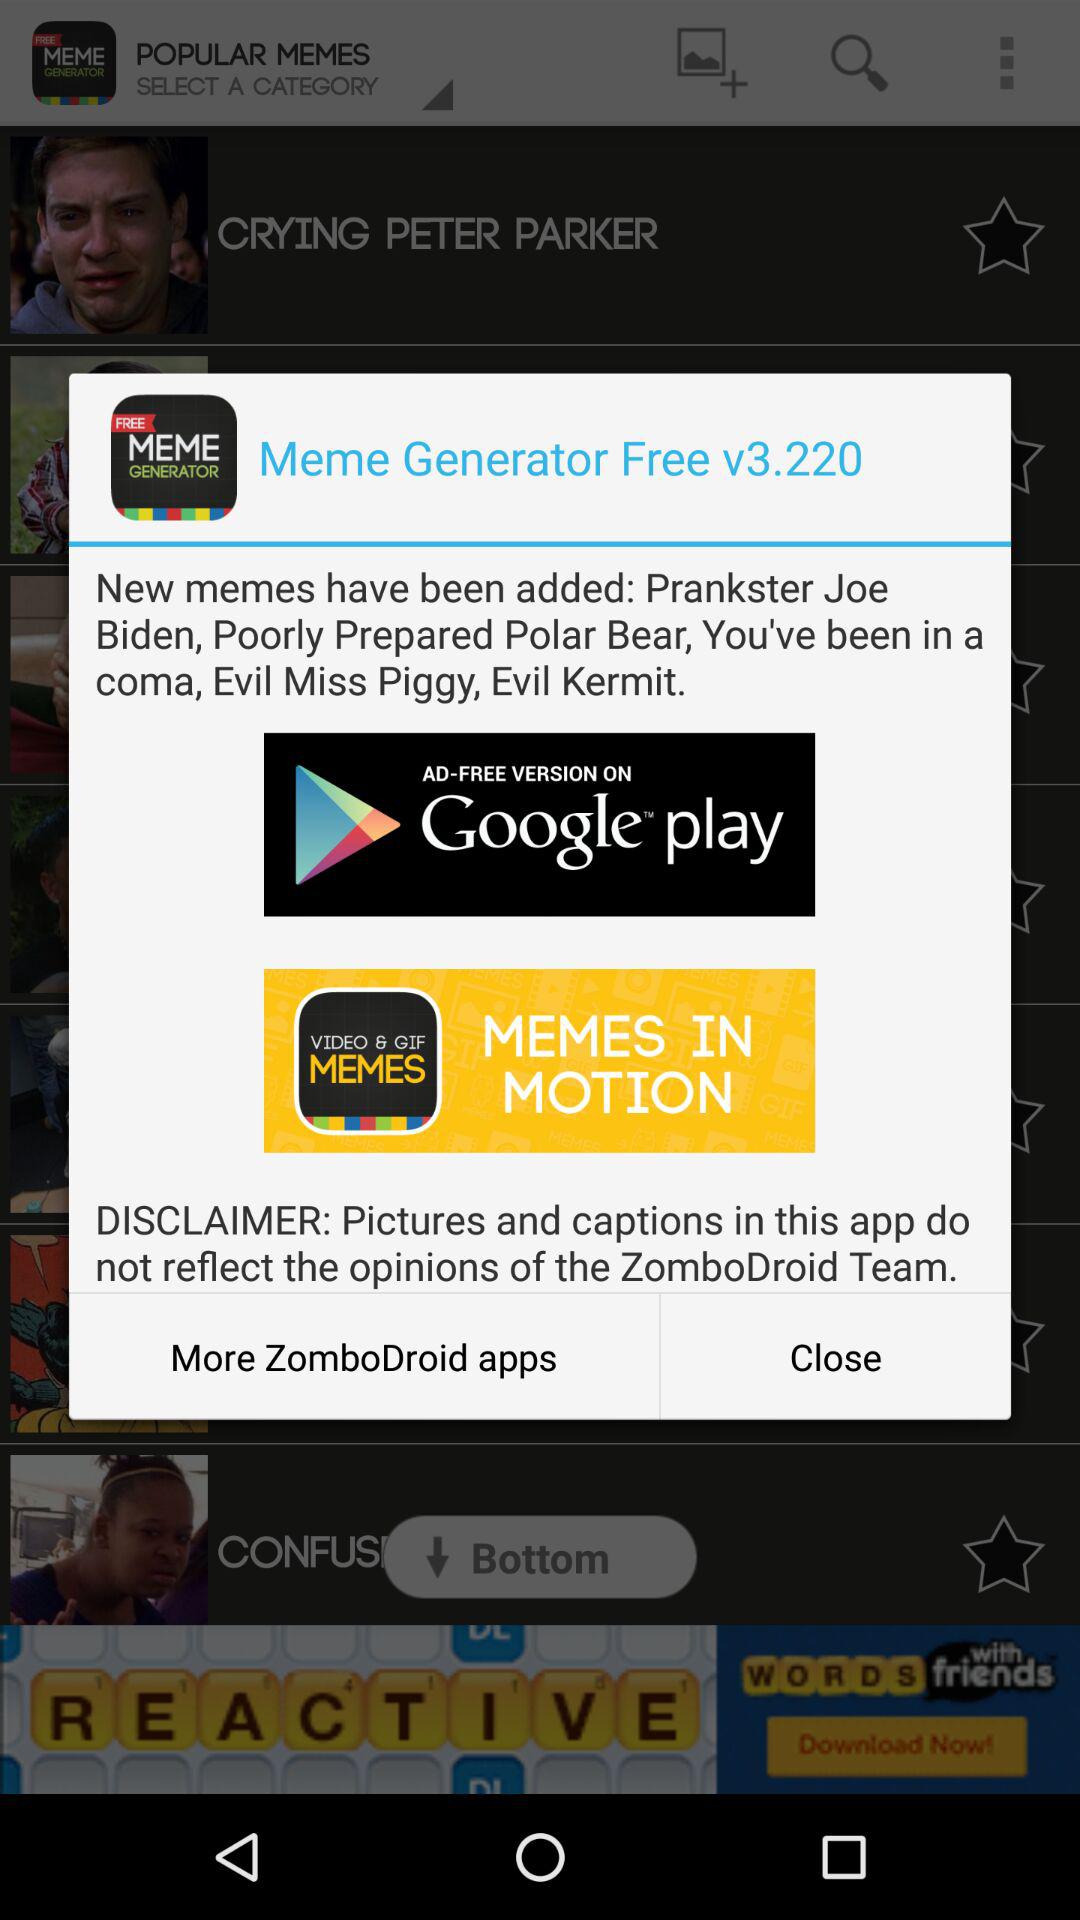 The height and width of the screenshot is (1920, 1080). Describe the element at coordinates (540, 1060) in the screenshot. I see `download app` at that location.